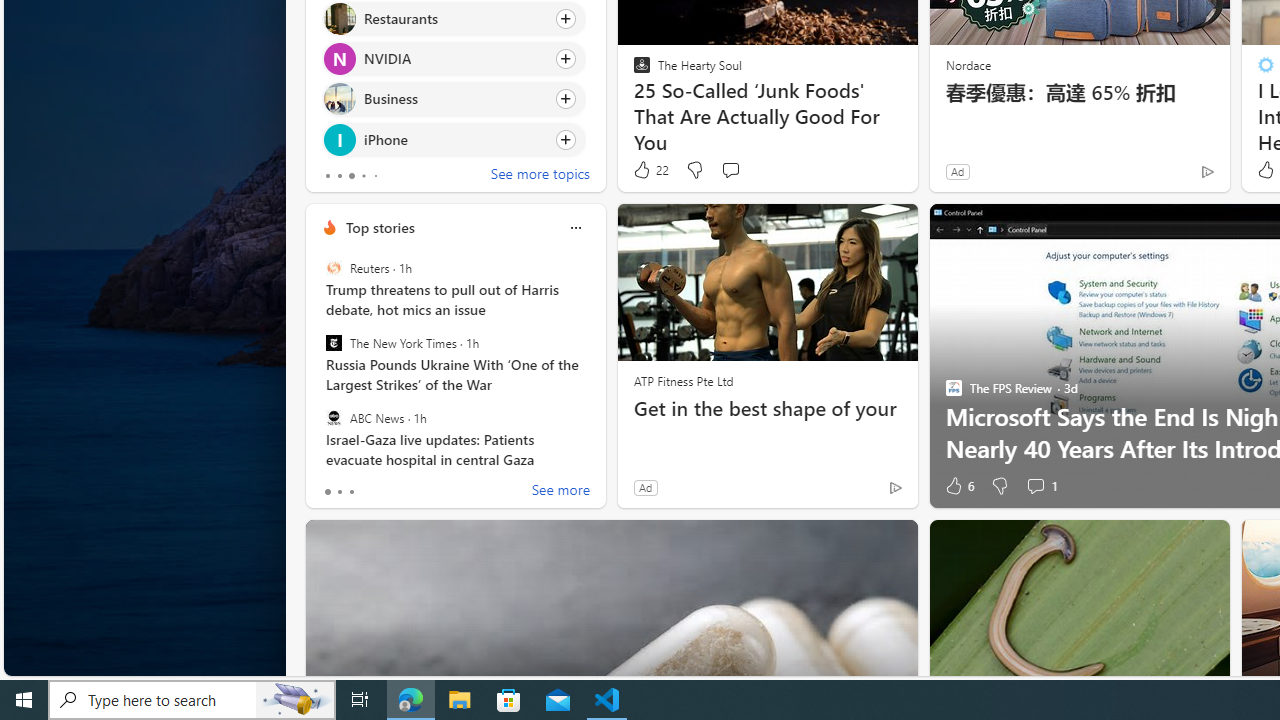 The height and width of the screenshot is (720, 1280). I want to click on 22 Like, so click(650, 170).